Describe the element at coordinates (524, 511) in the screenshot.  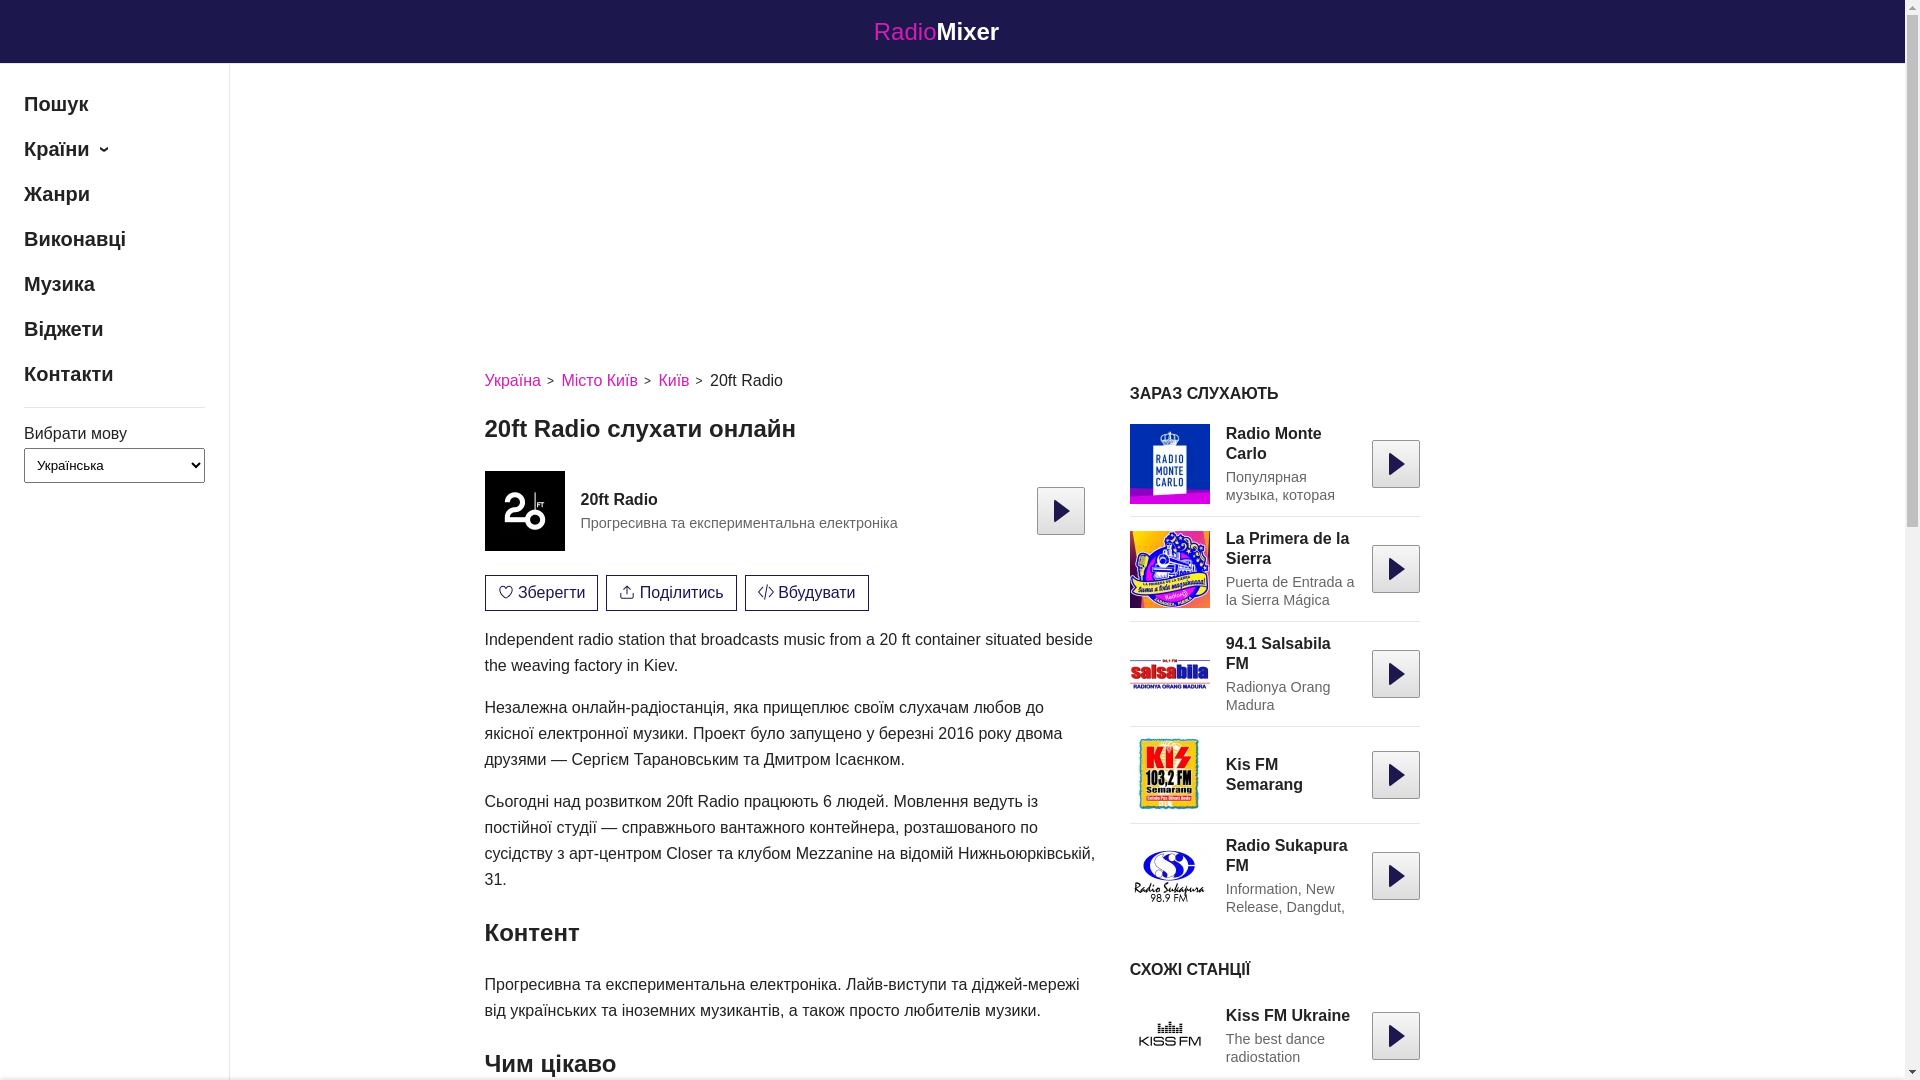
I see `20ft Radio` at that location.